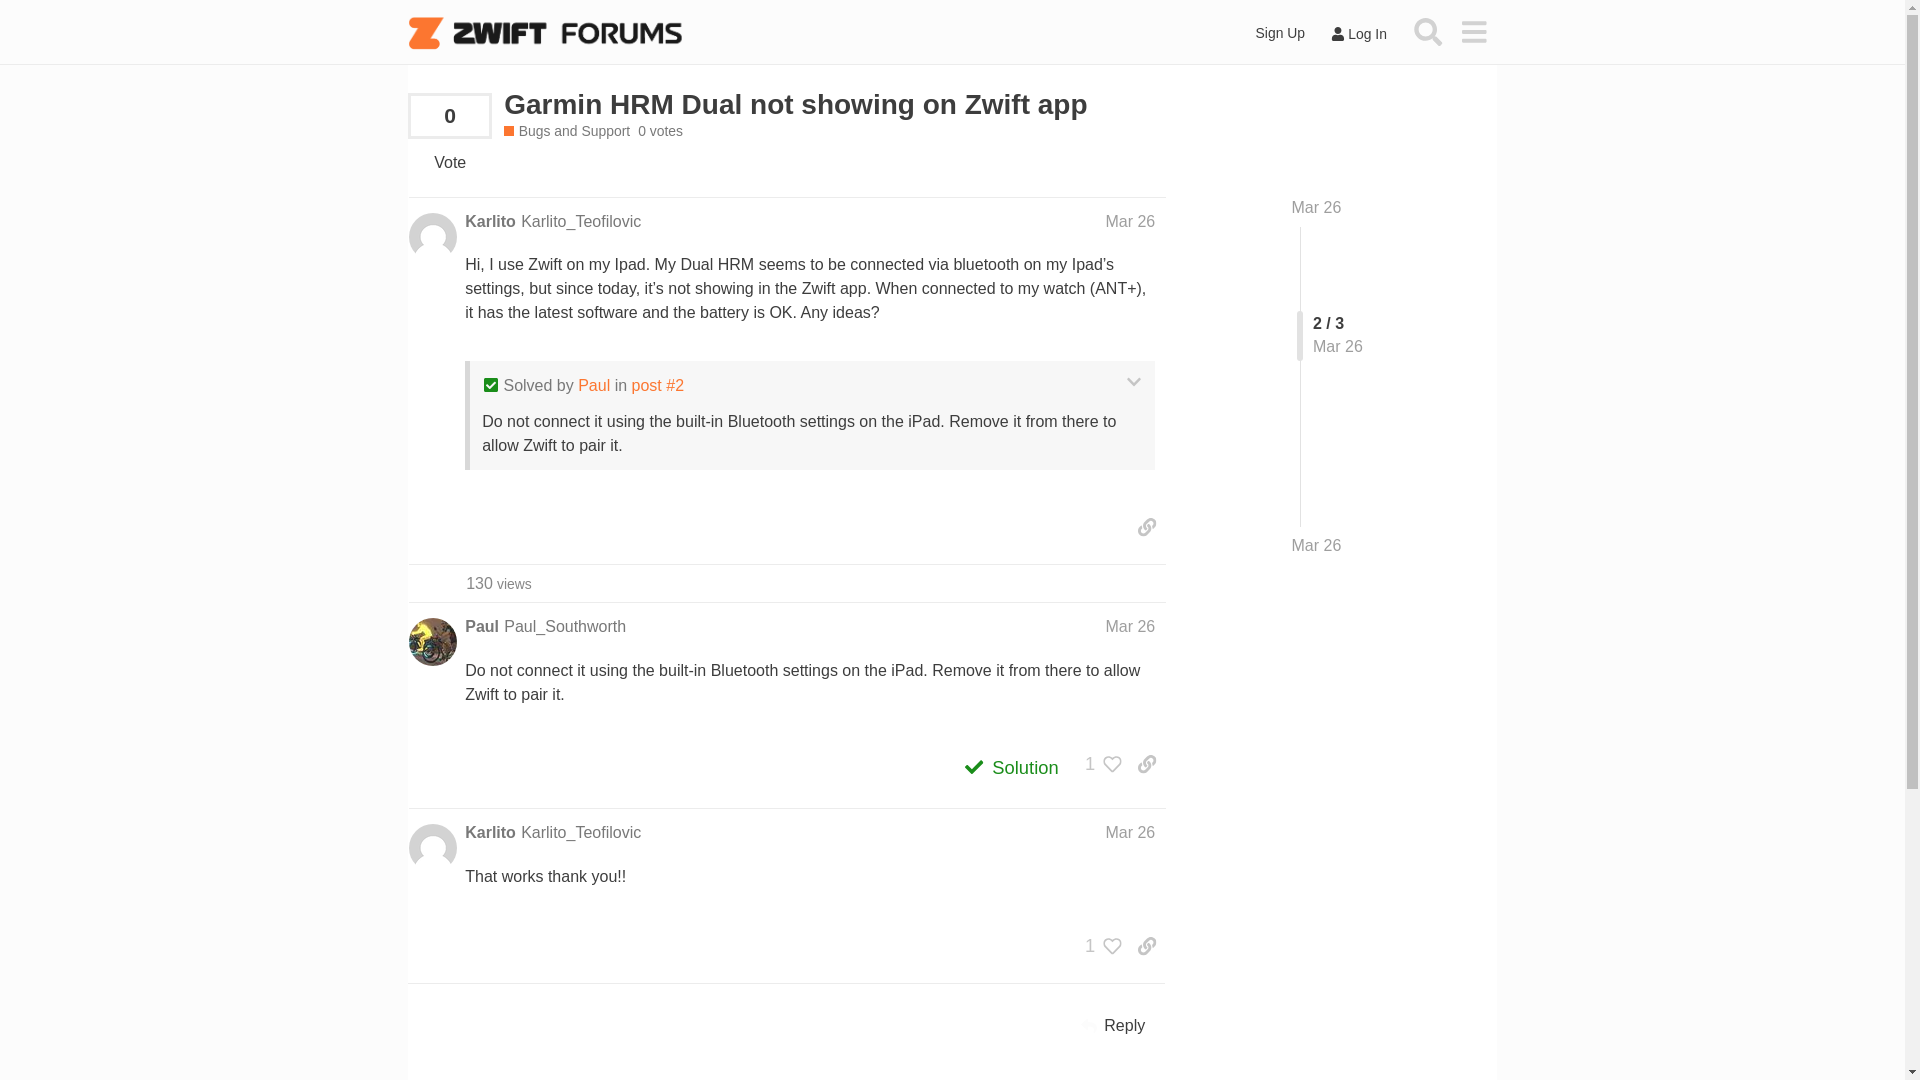 The image size is (1920, 1080). What do you see at coordinates (1280, 33) in the screenshot?
I see `Sign Up` at bounding box center [1280, 33].